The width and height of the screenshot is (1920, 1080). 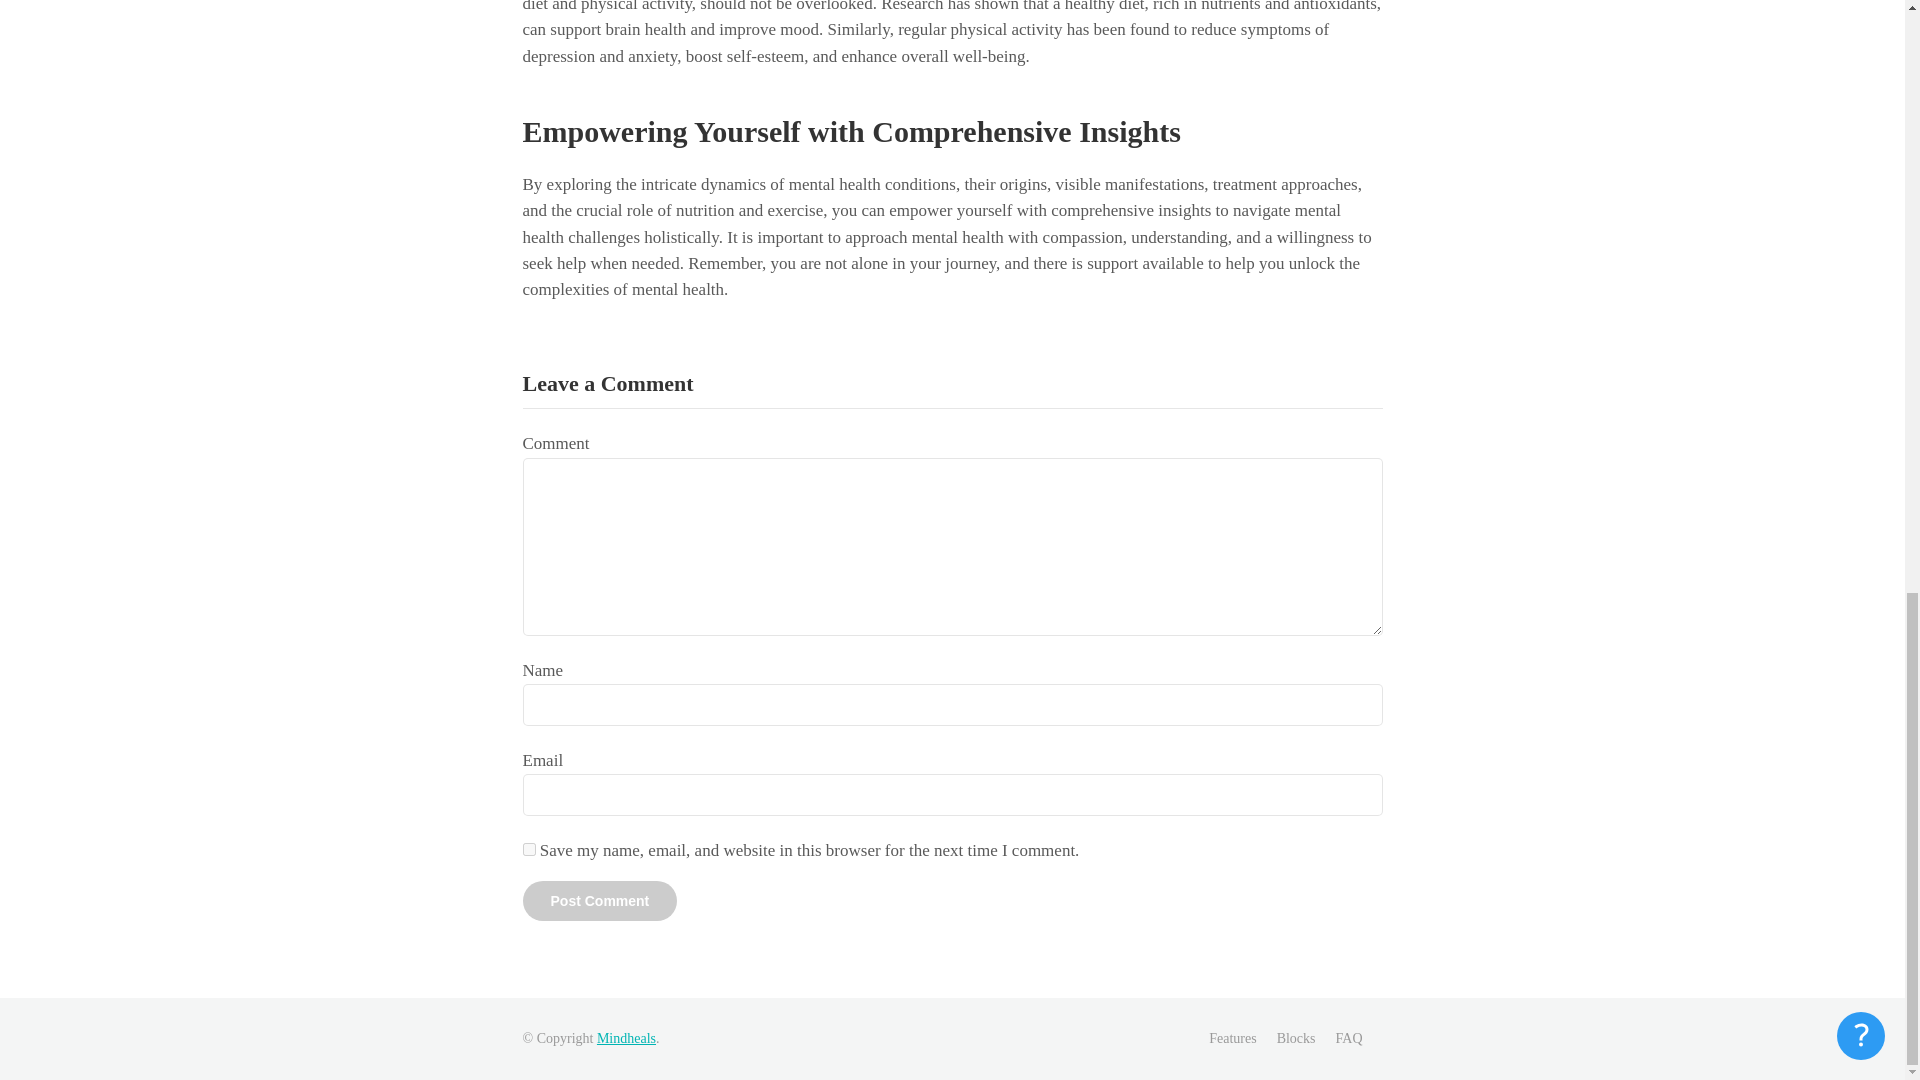 What do you see at coordinates (1232, 1038) in the screenshot?
I see `Features` at bounding box center [1232, 1038].